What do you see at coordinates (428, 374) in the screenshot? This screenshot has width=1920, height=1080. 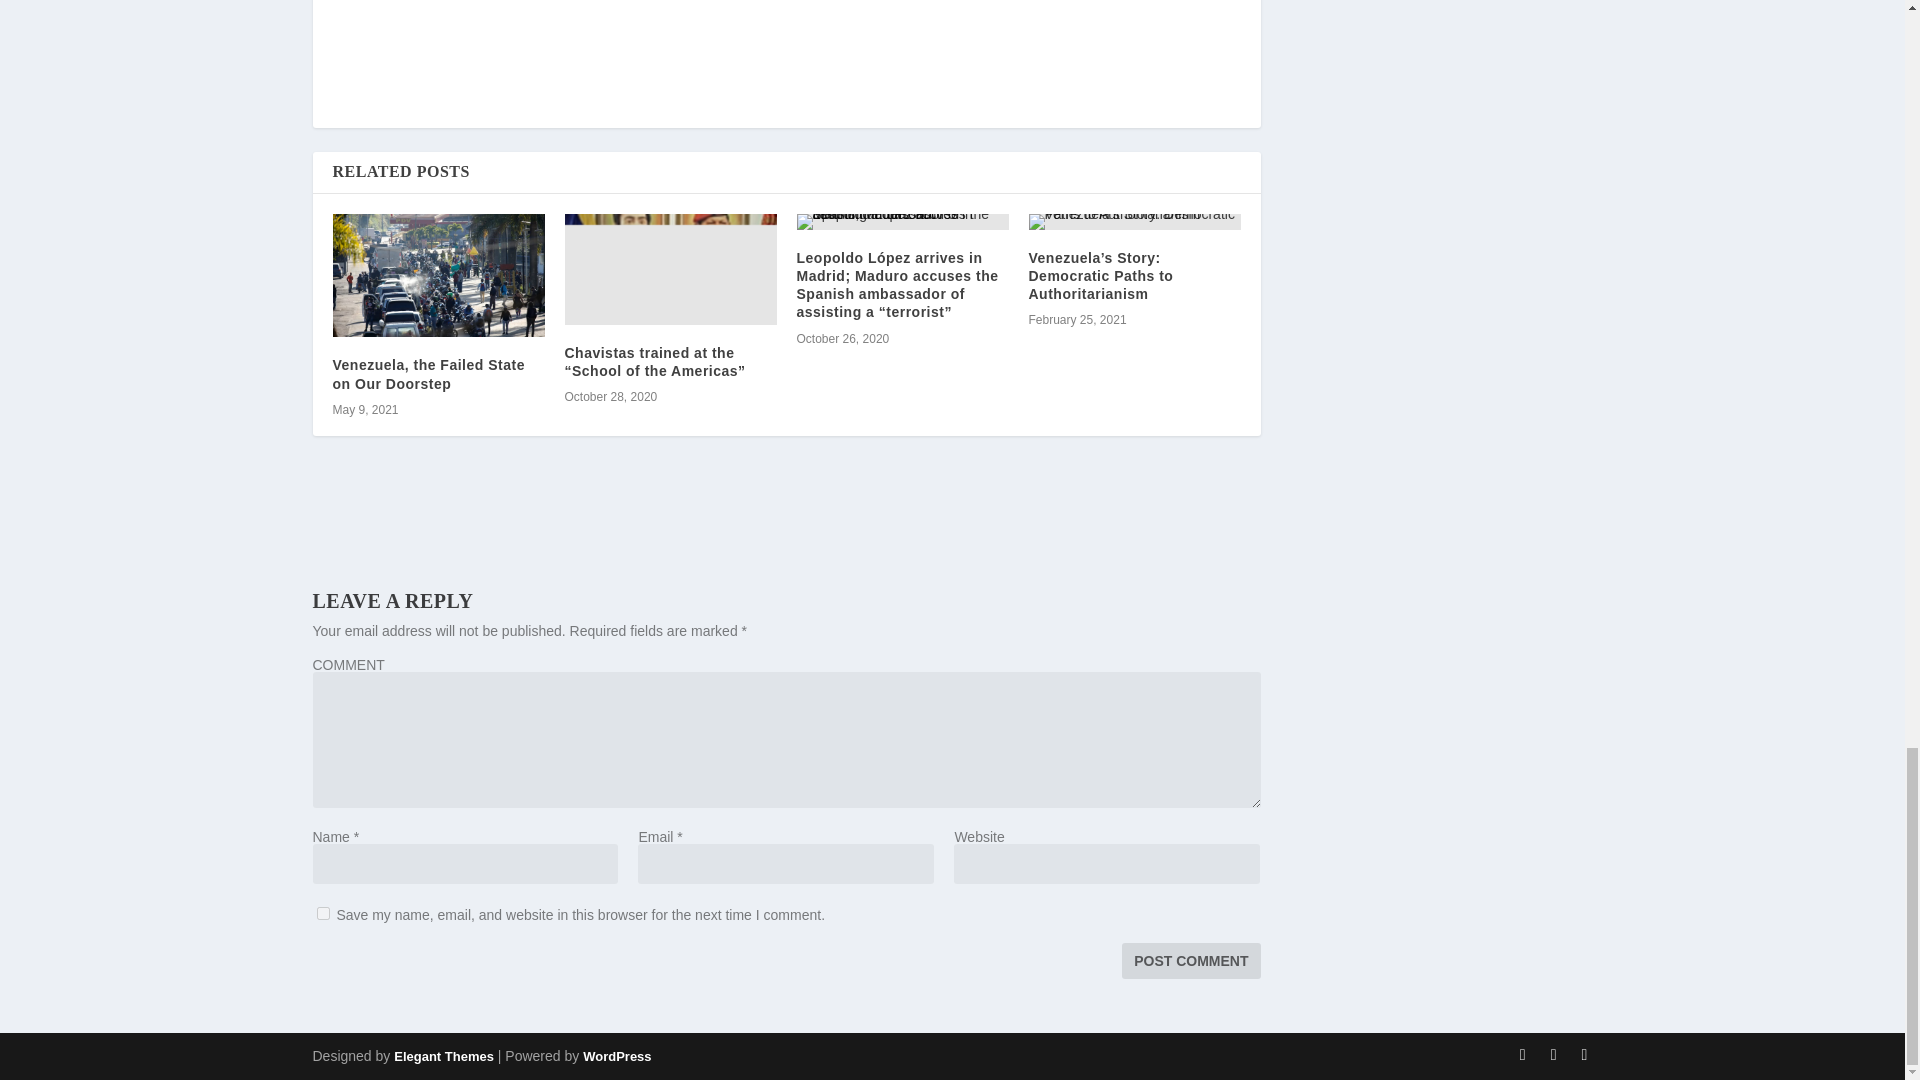 I see `Venezuela, the Failed State on Our Doorstep` at bounding box center [428, 374].